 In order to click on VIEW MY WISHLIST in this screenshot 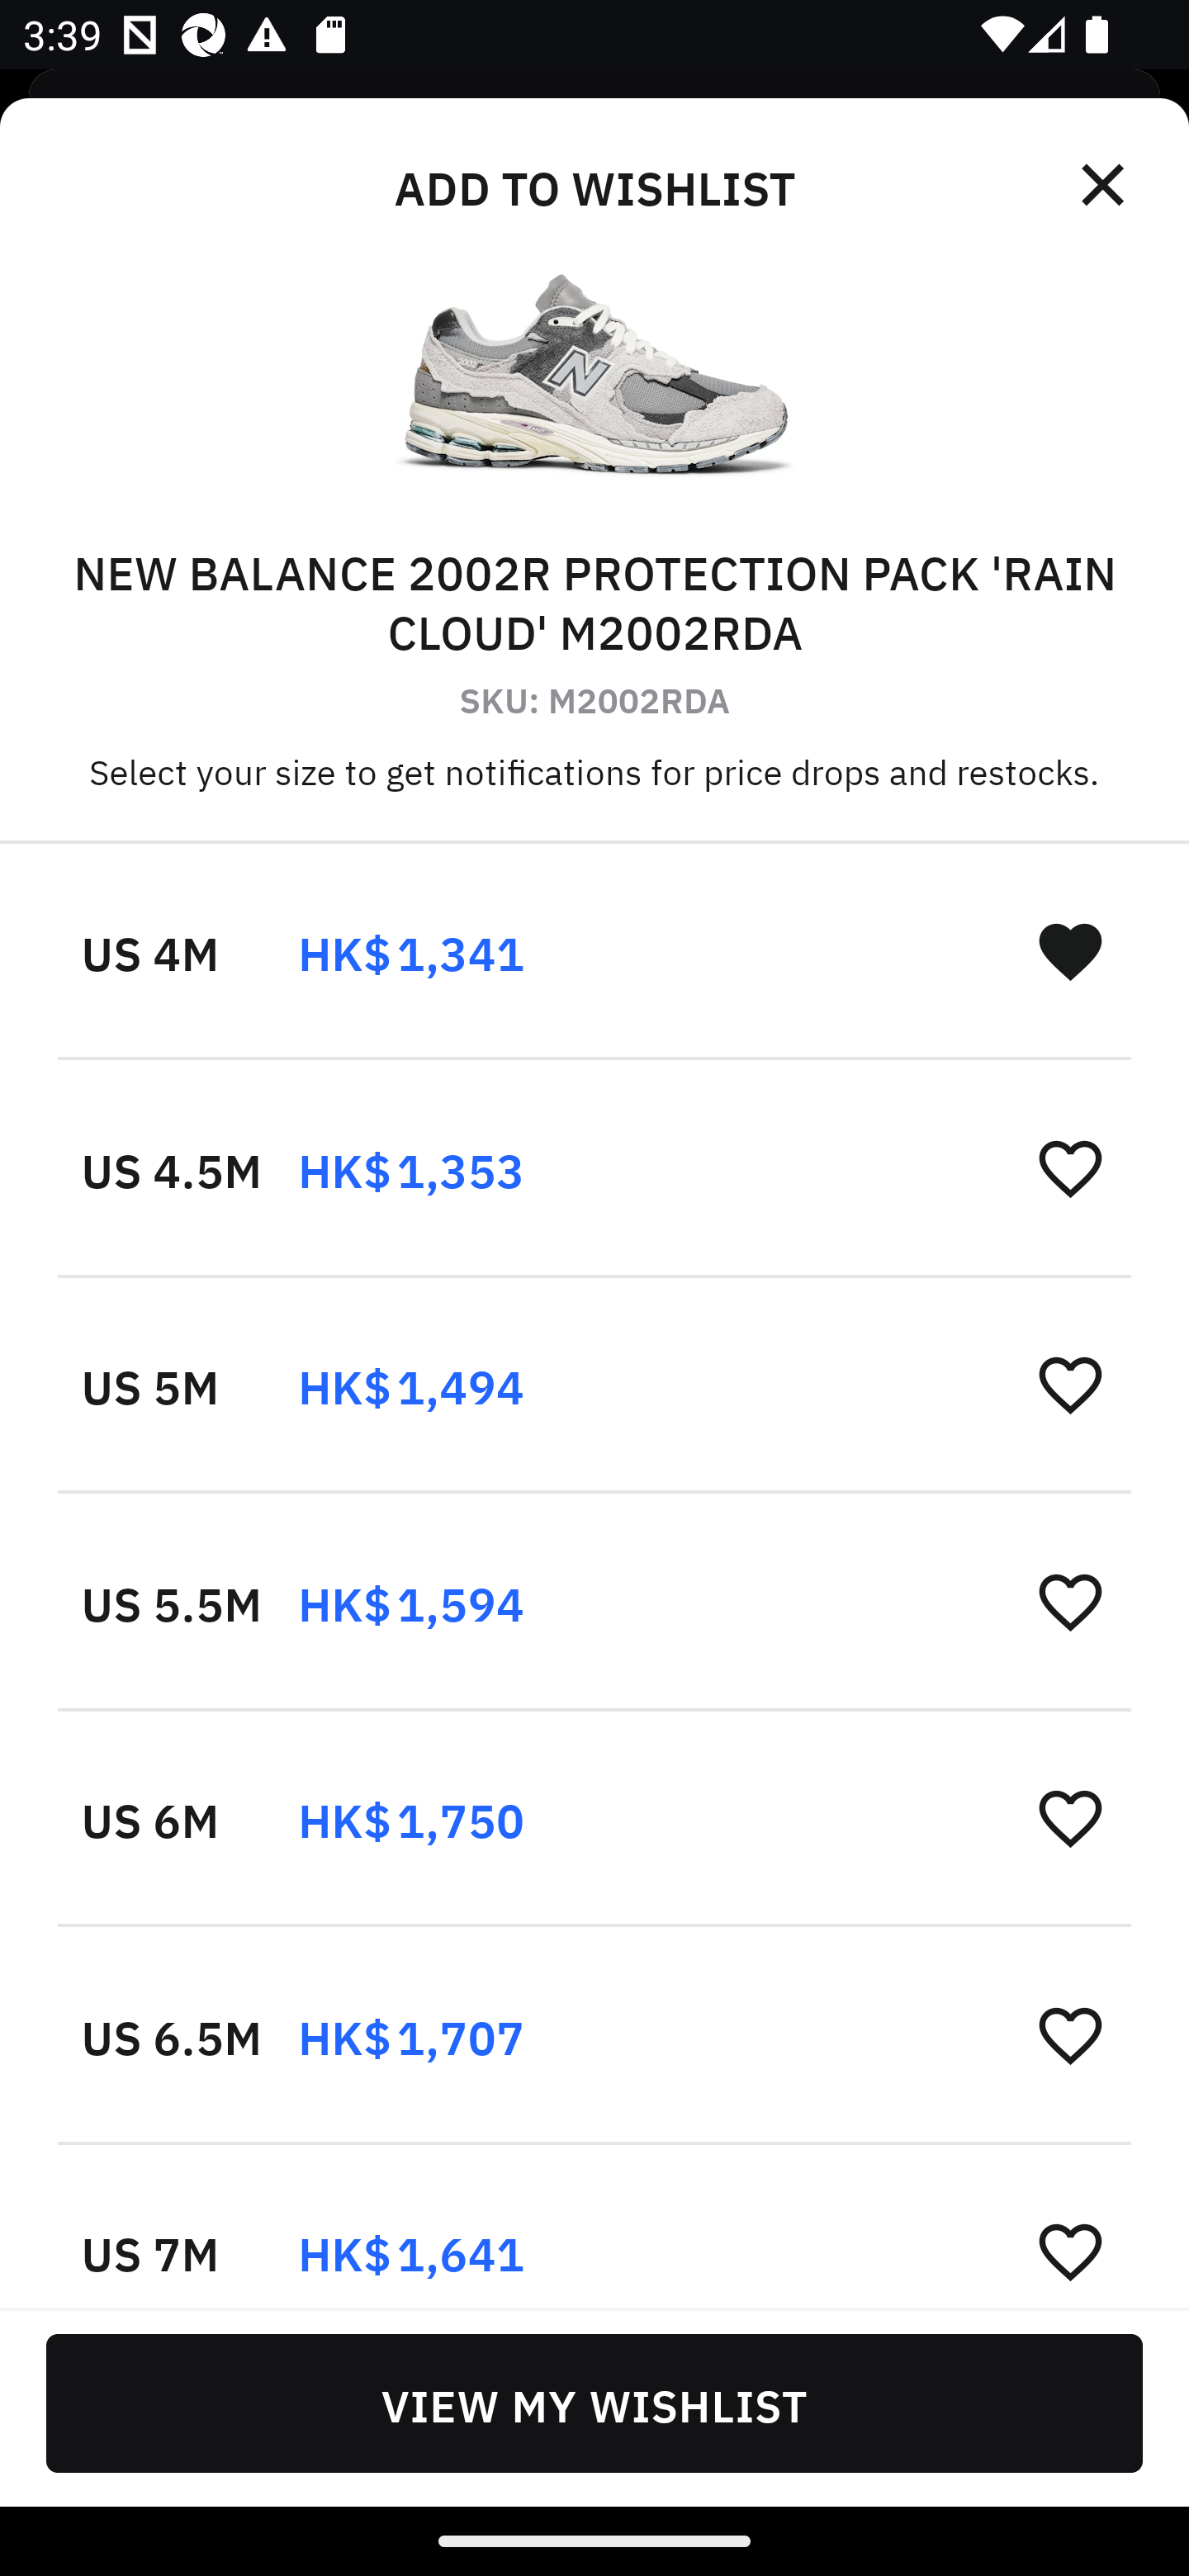, I will do `click(594, 2403)`.